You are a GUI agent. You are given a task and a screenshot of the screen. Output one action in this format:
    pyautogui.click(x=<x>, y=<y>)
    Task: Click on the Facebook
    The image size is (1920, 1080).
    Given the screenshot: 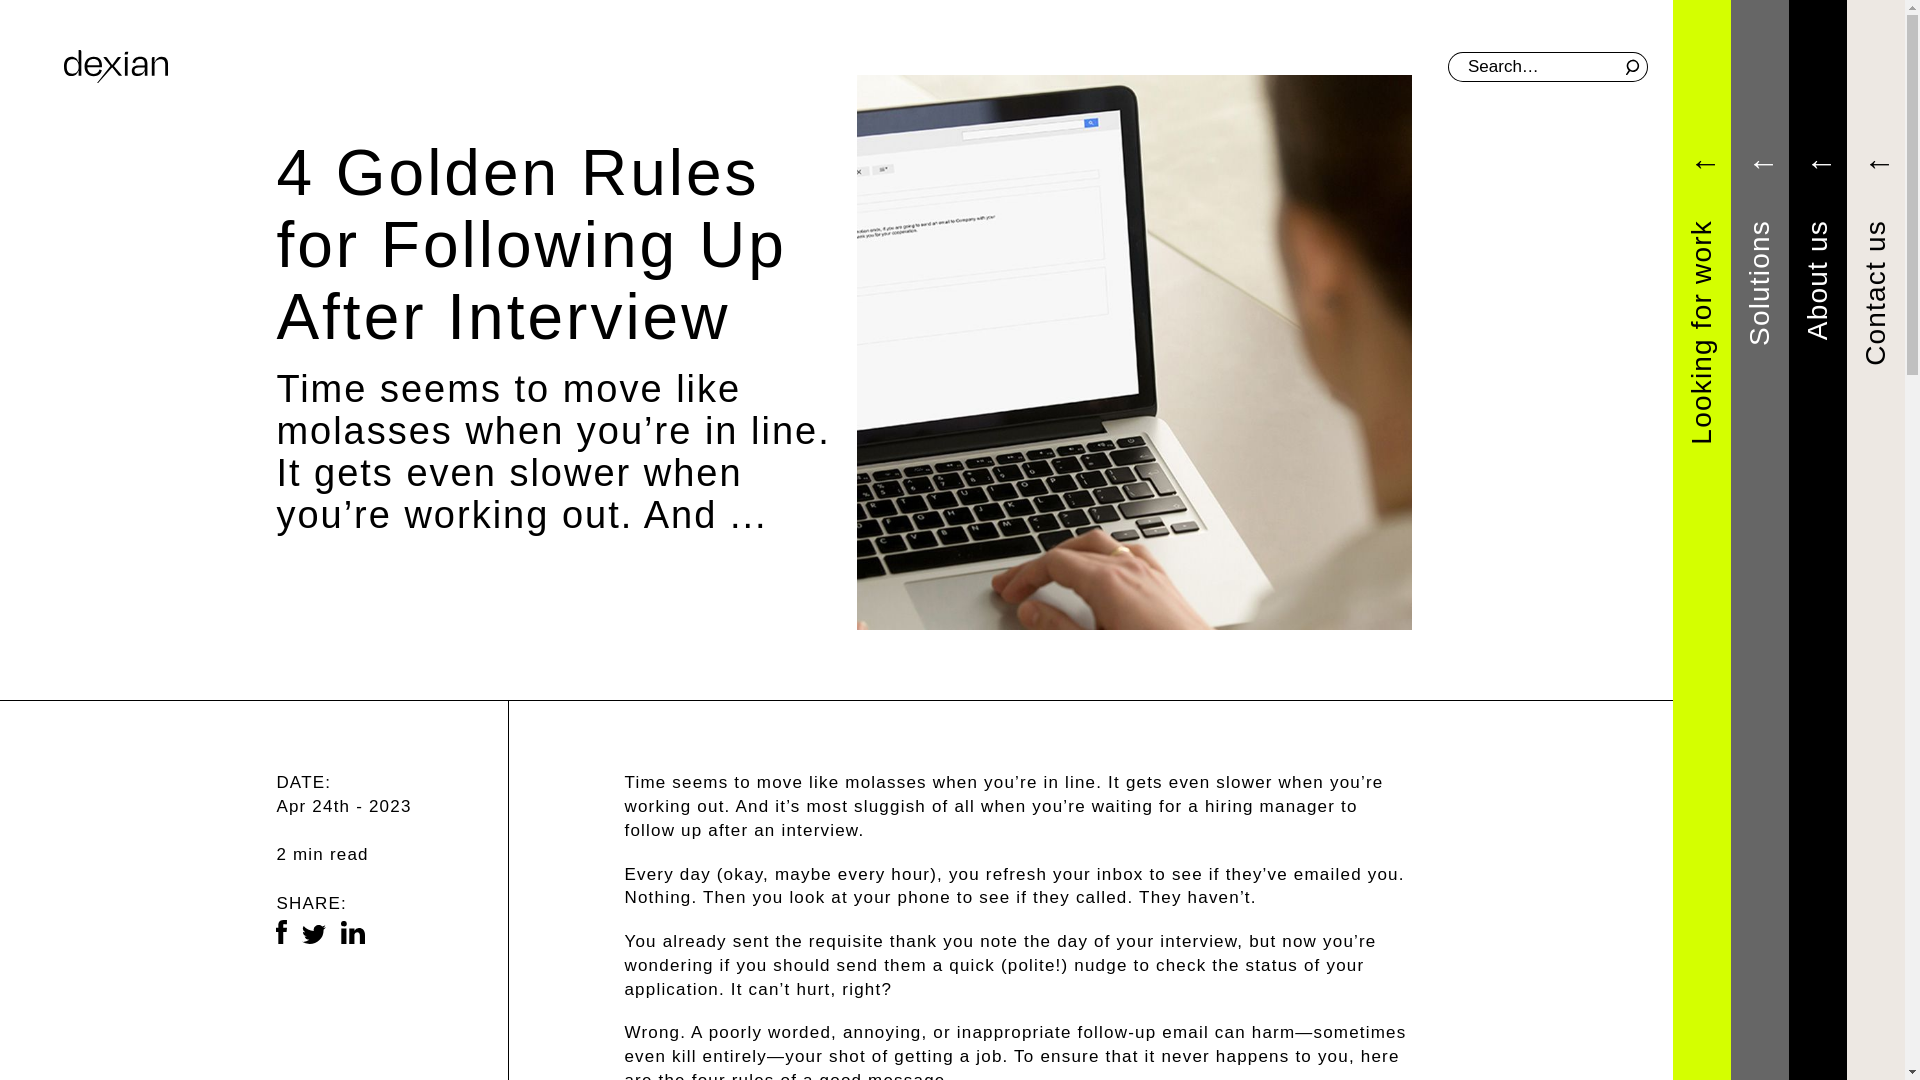 What is the action you would take?
    pyautogui.click(x=281, y=932)
    